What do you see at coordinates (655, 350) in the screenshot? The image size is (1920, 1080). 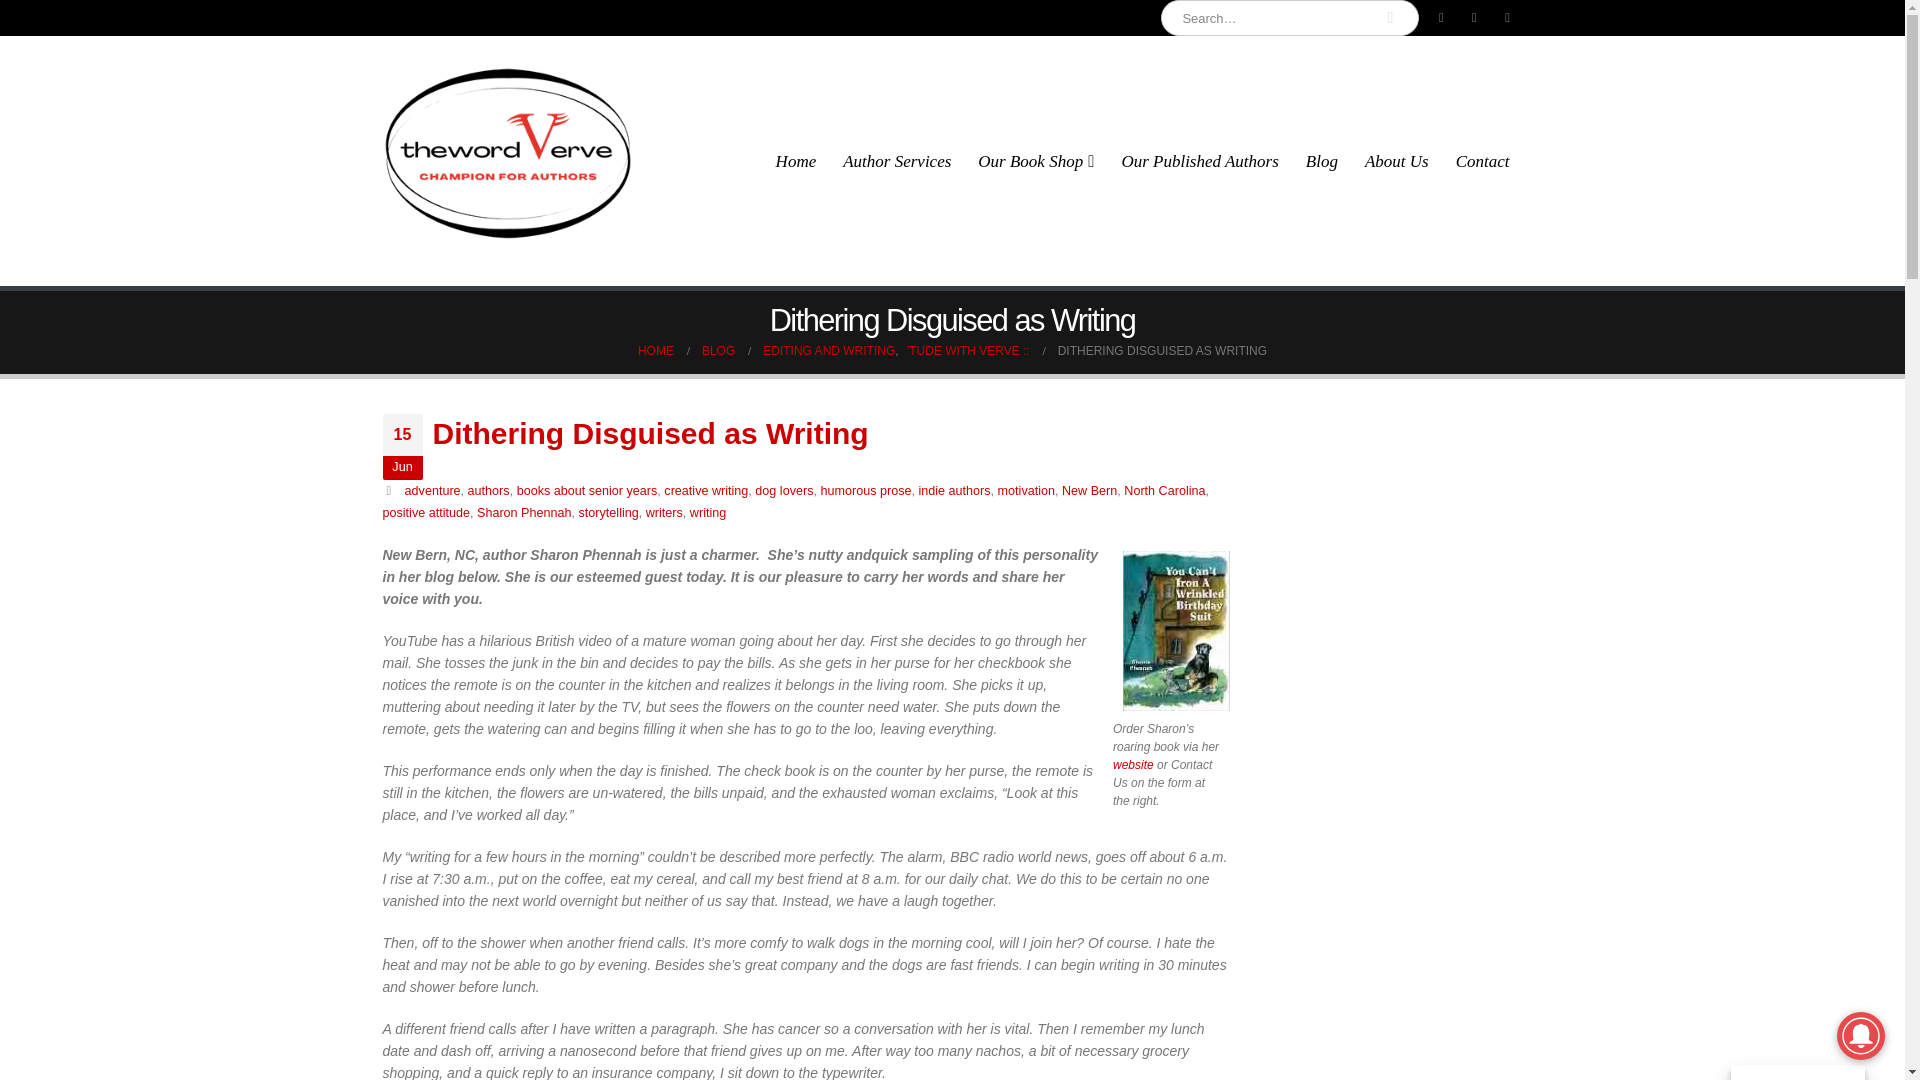 I see `Go to Home Page` at bounding box center [655, 350].